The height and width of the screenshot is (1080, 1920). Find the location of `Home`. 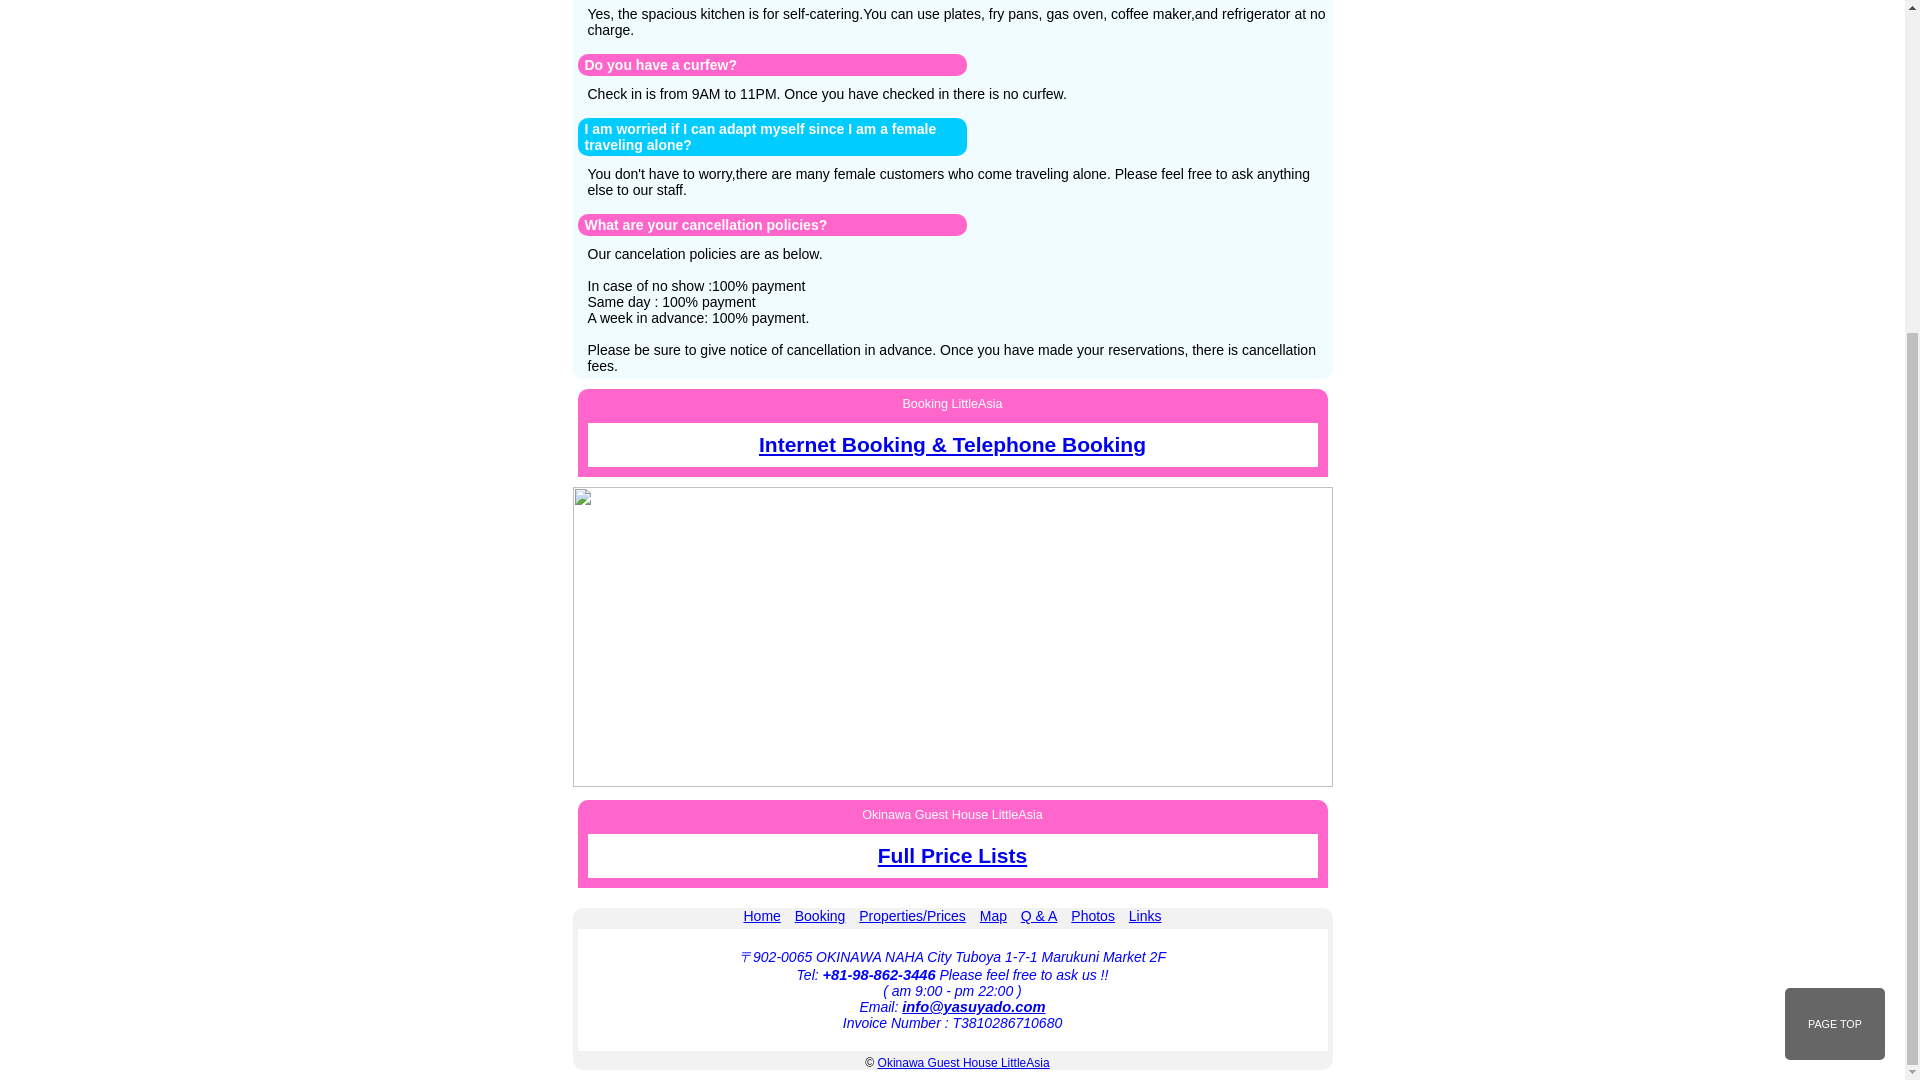

Home is located at coordinates (762, 916).